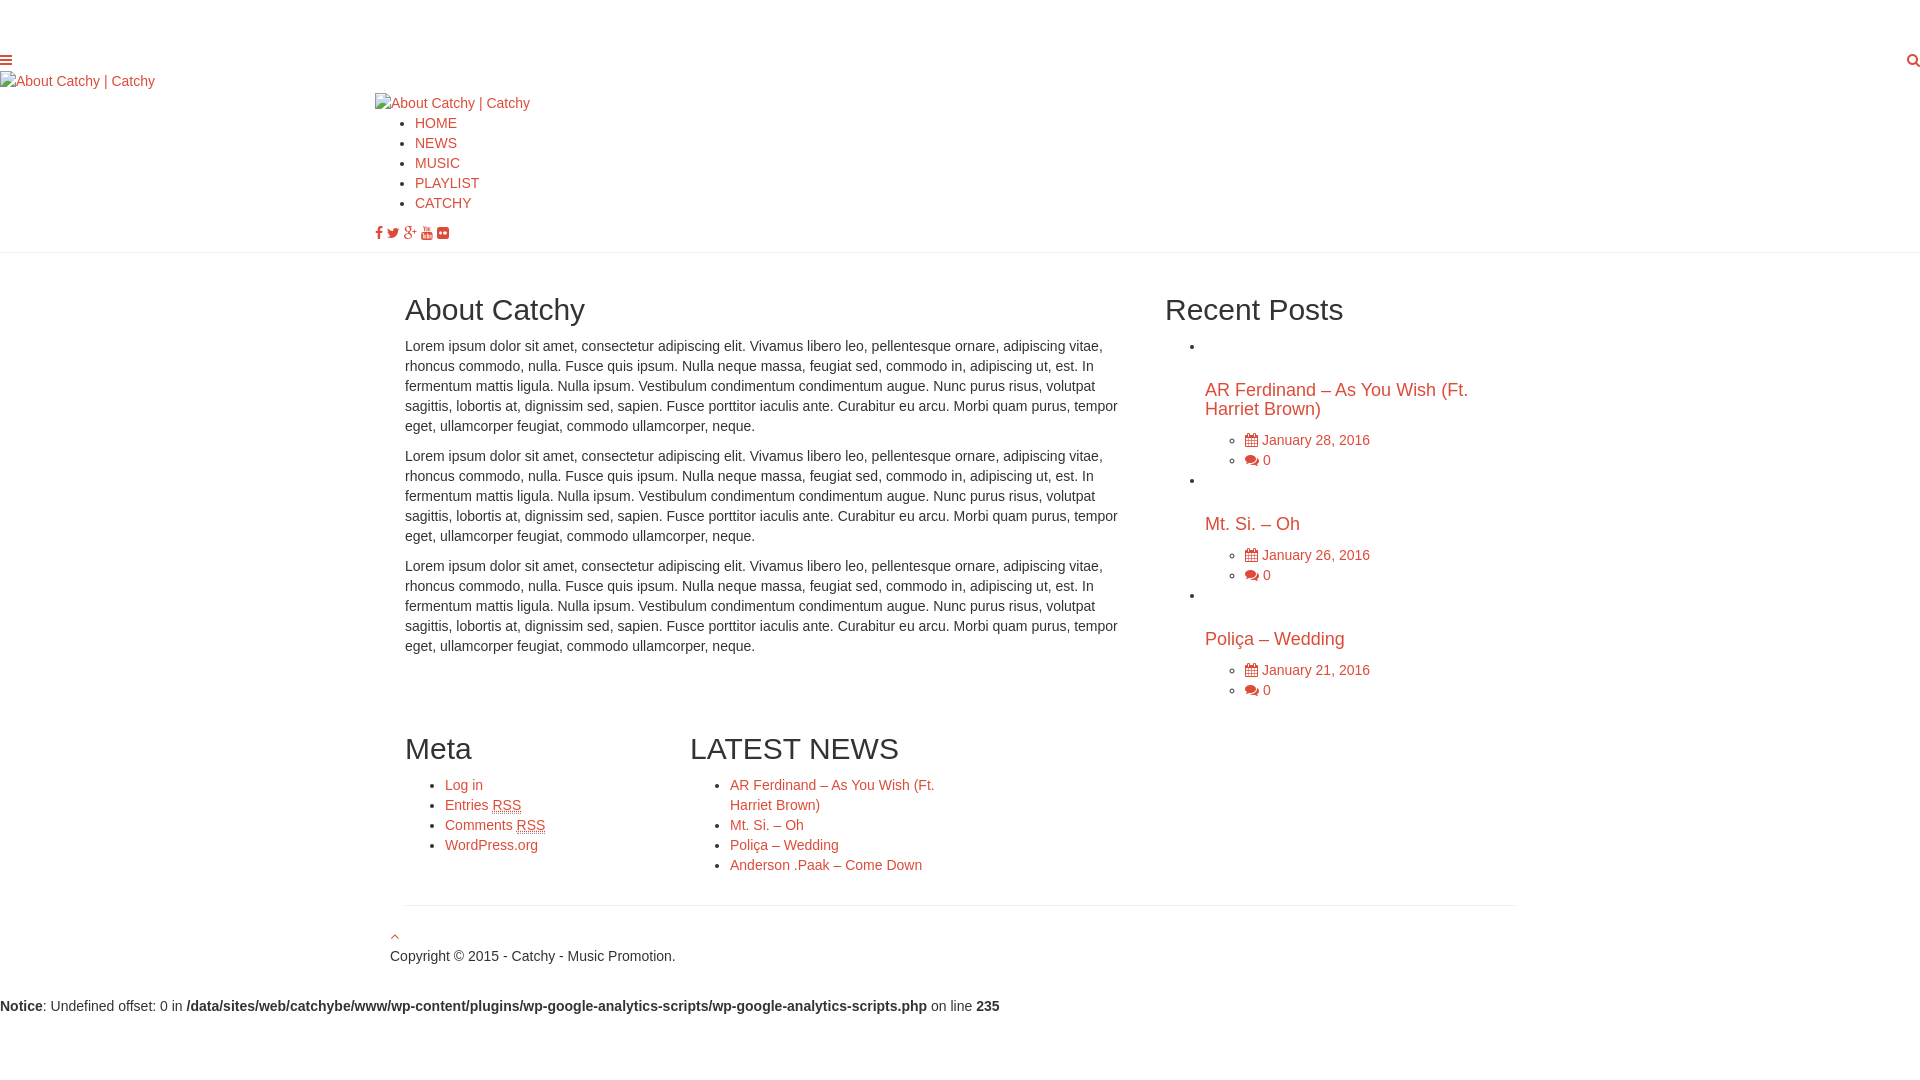 This screenshot has height=1080, width=1920. What do you see at coordinates (1308, 440) in the screenshot?
I see `January 28, 2016` at bounding box center [1308, 440].